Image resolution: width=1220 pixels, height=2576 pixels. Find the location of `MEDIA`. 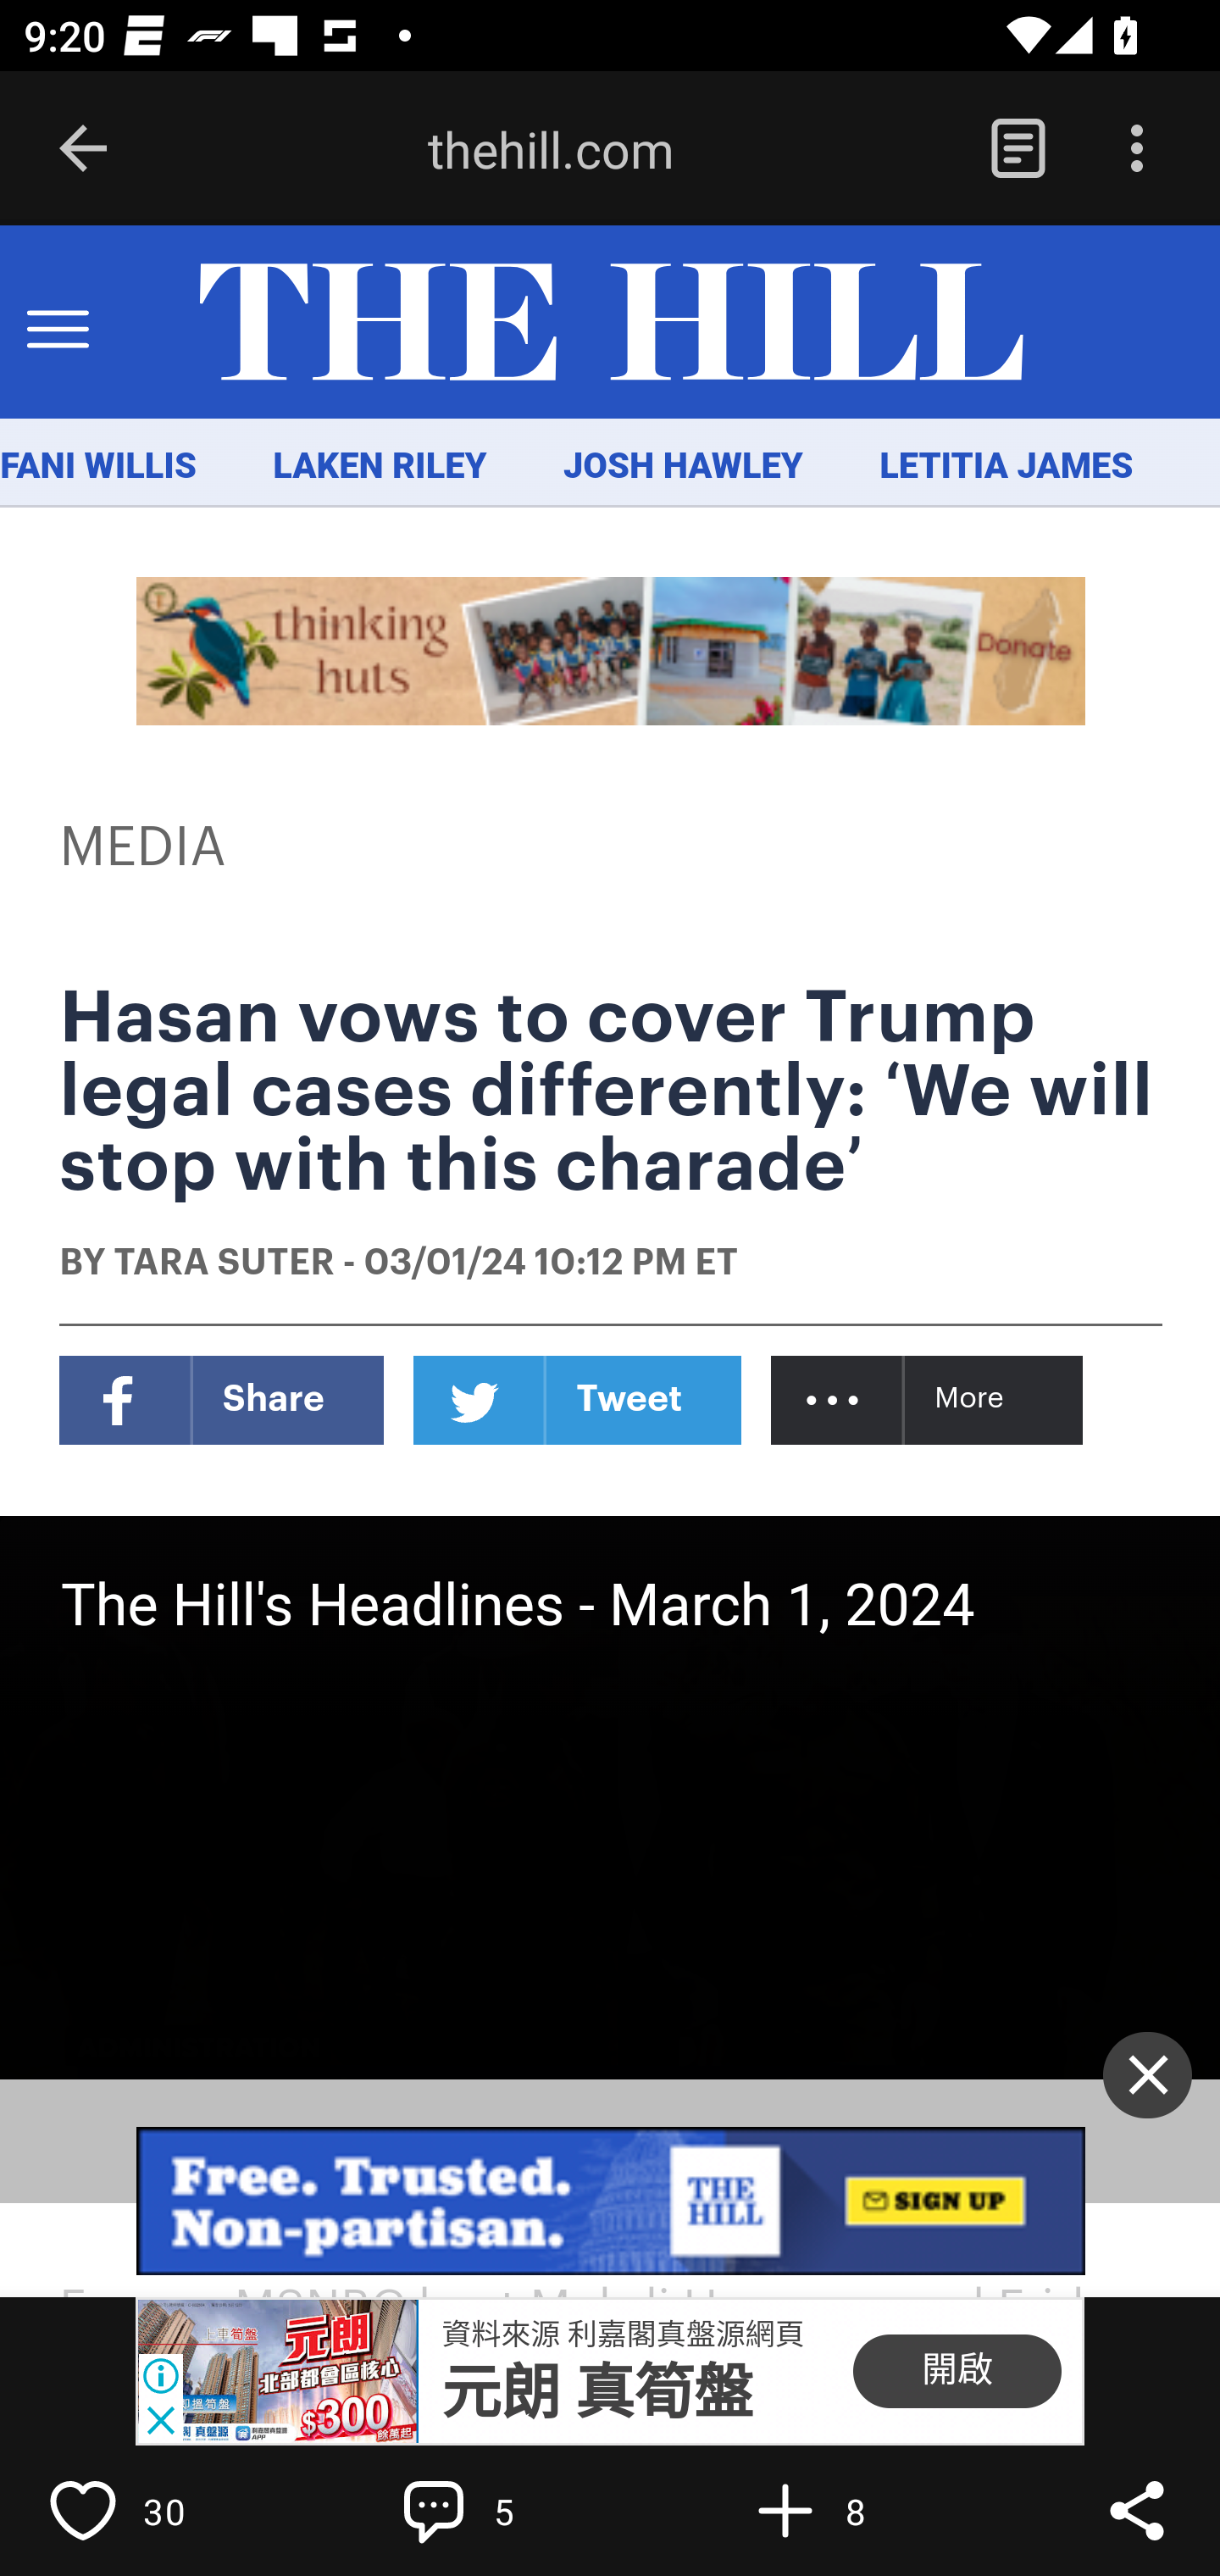

MEDIA is located at coordinates (144, 848).